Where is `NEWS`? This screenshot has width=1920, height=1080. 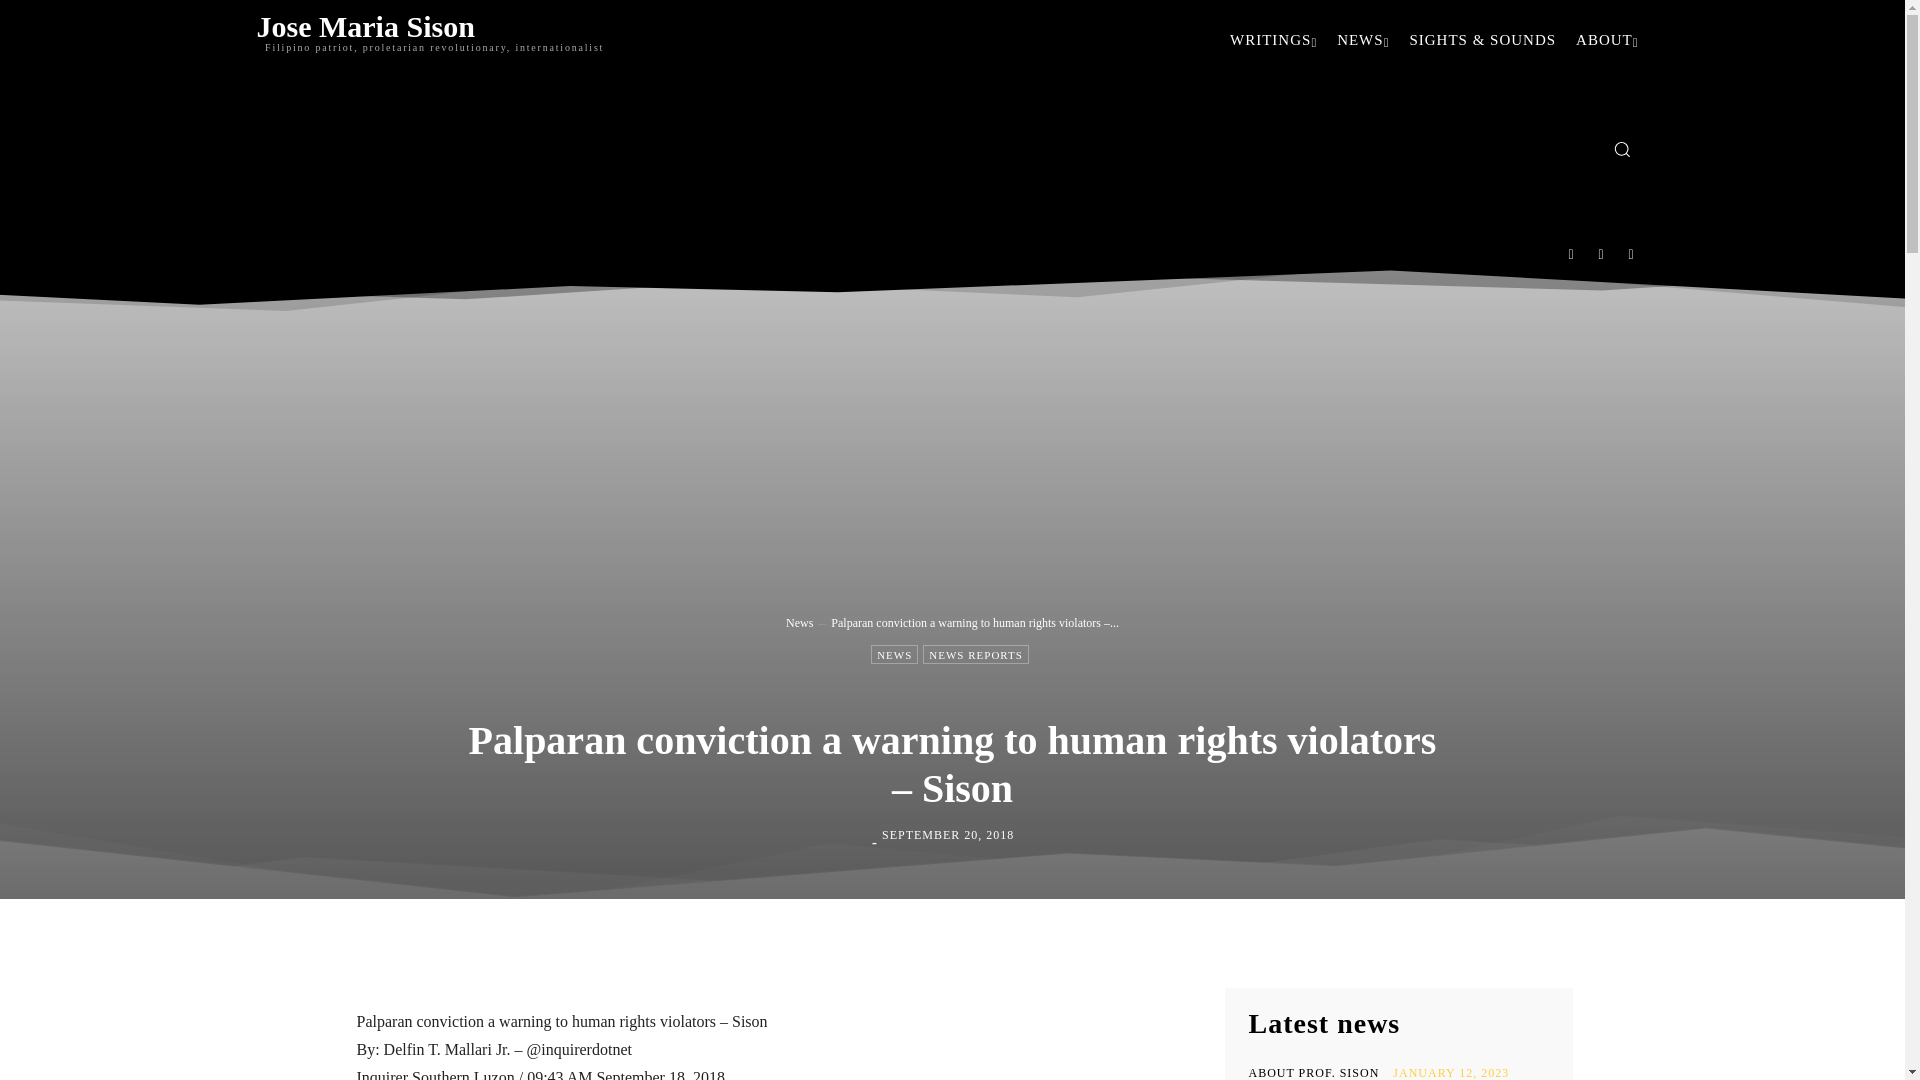 NEWS is located at coordinates (894, 654).